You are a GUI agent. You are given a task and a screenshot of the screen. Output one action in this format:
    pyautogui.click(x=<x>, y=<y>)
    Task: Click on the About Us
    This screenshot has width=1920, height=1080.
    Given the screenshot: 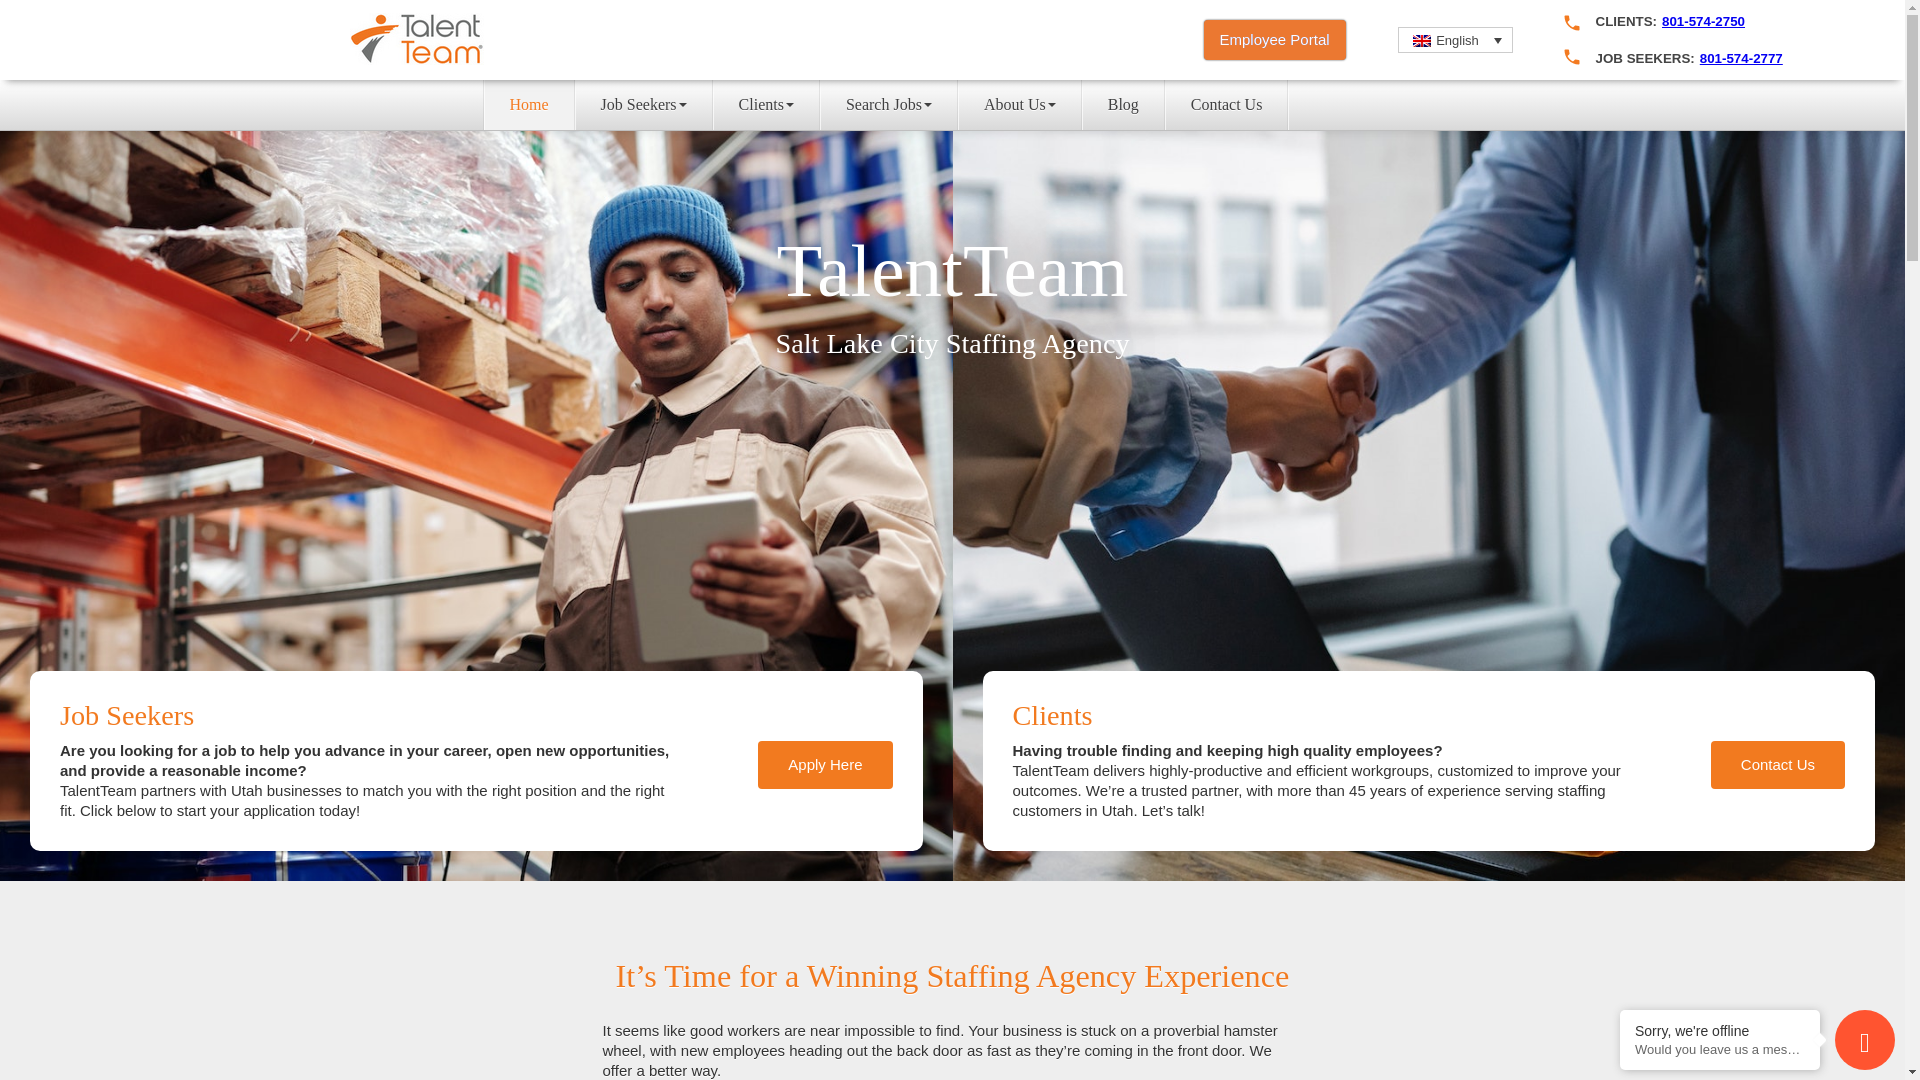 What is the action you would take?
    pyautogui.click(x=1020, y=104)
    